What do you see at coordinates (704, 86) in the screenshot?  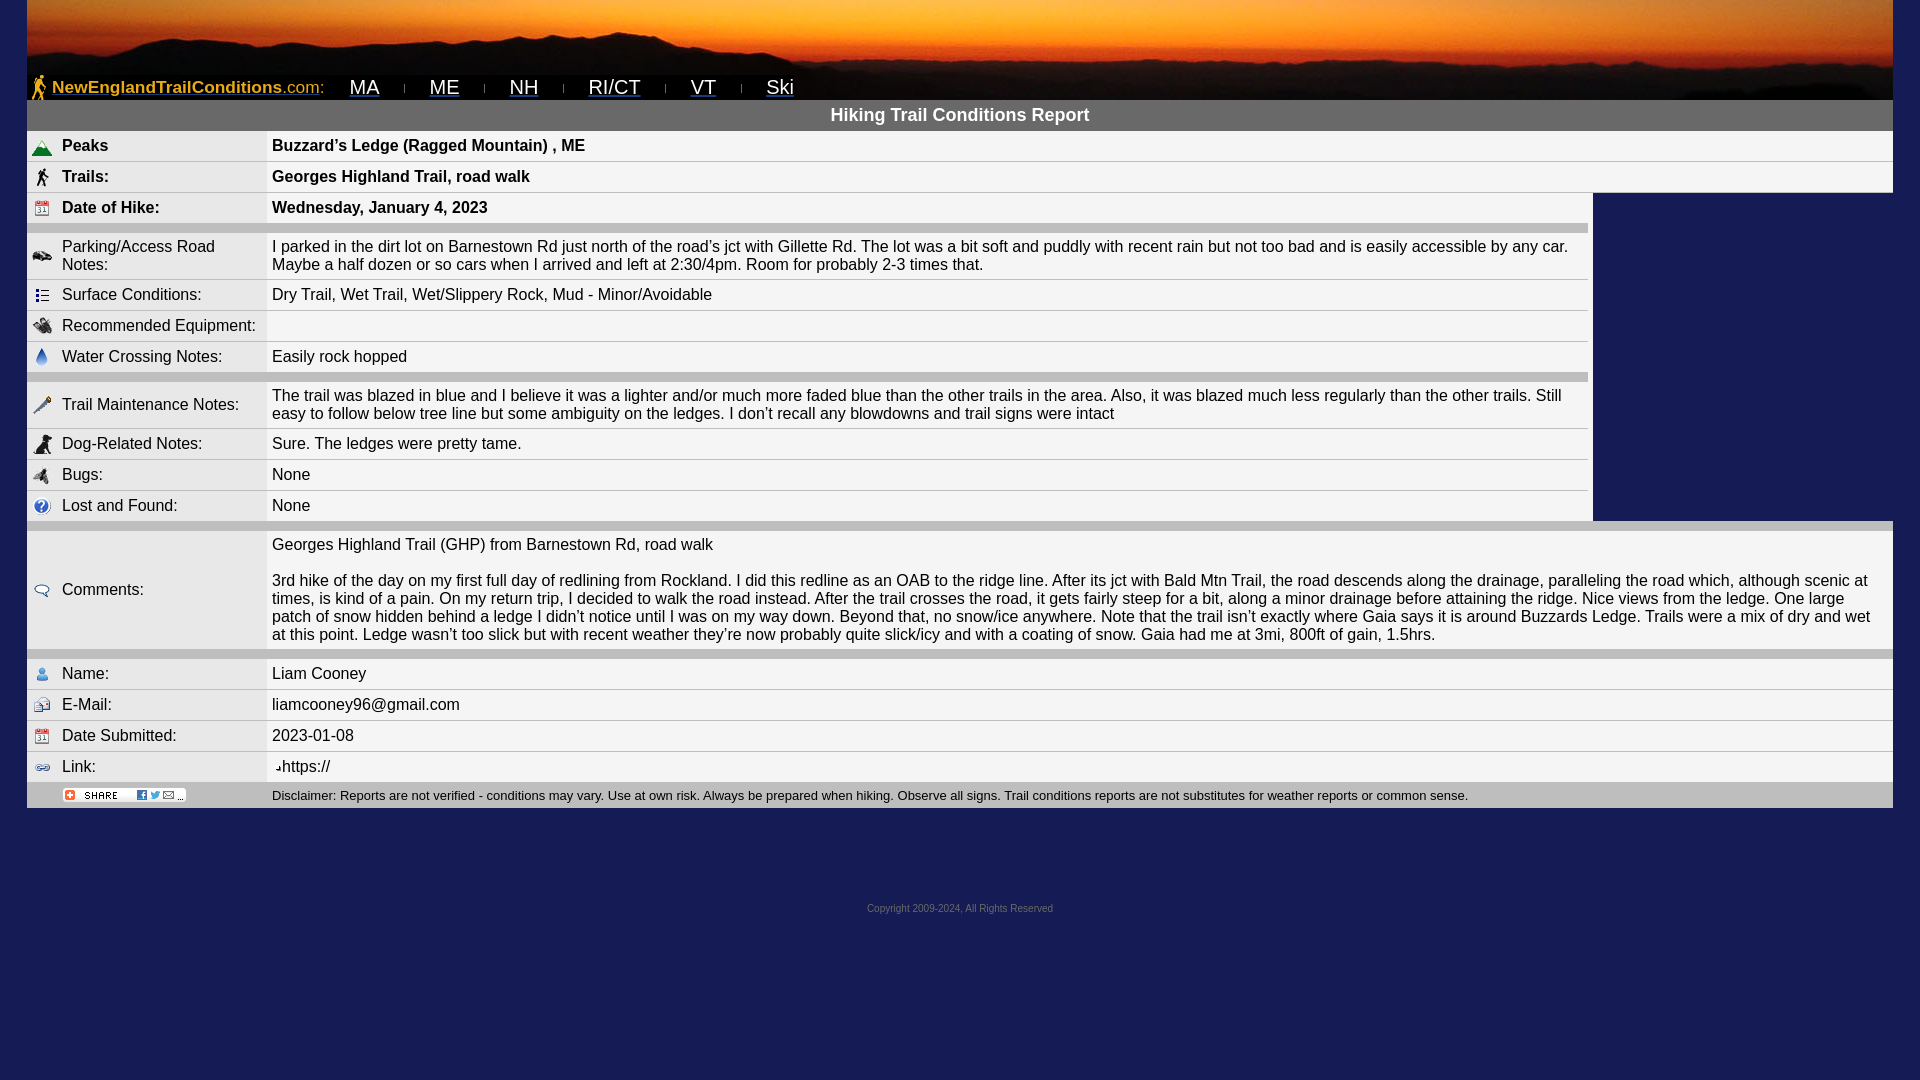 I see `VT` at bounding box center [704, 86].